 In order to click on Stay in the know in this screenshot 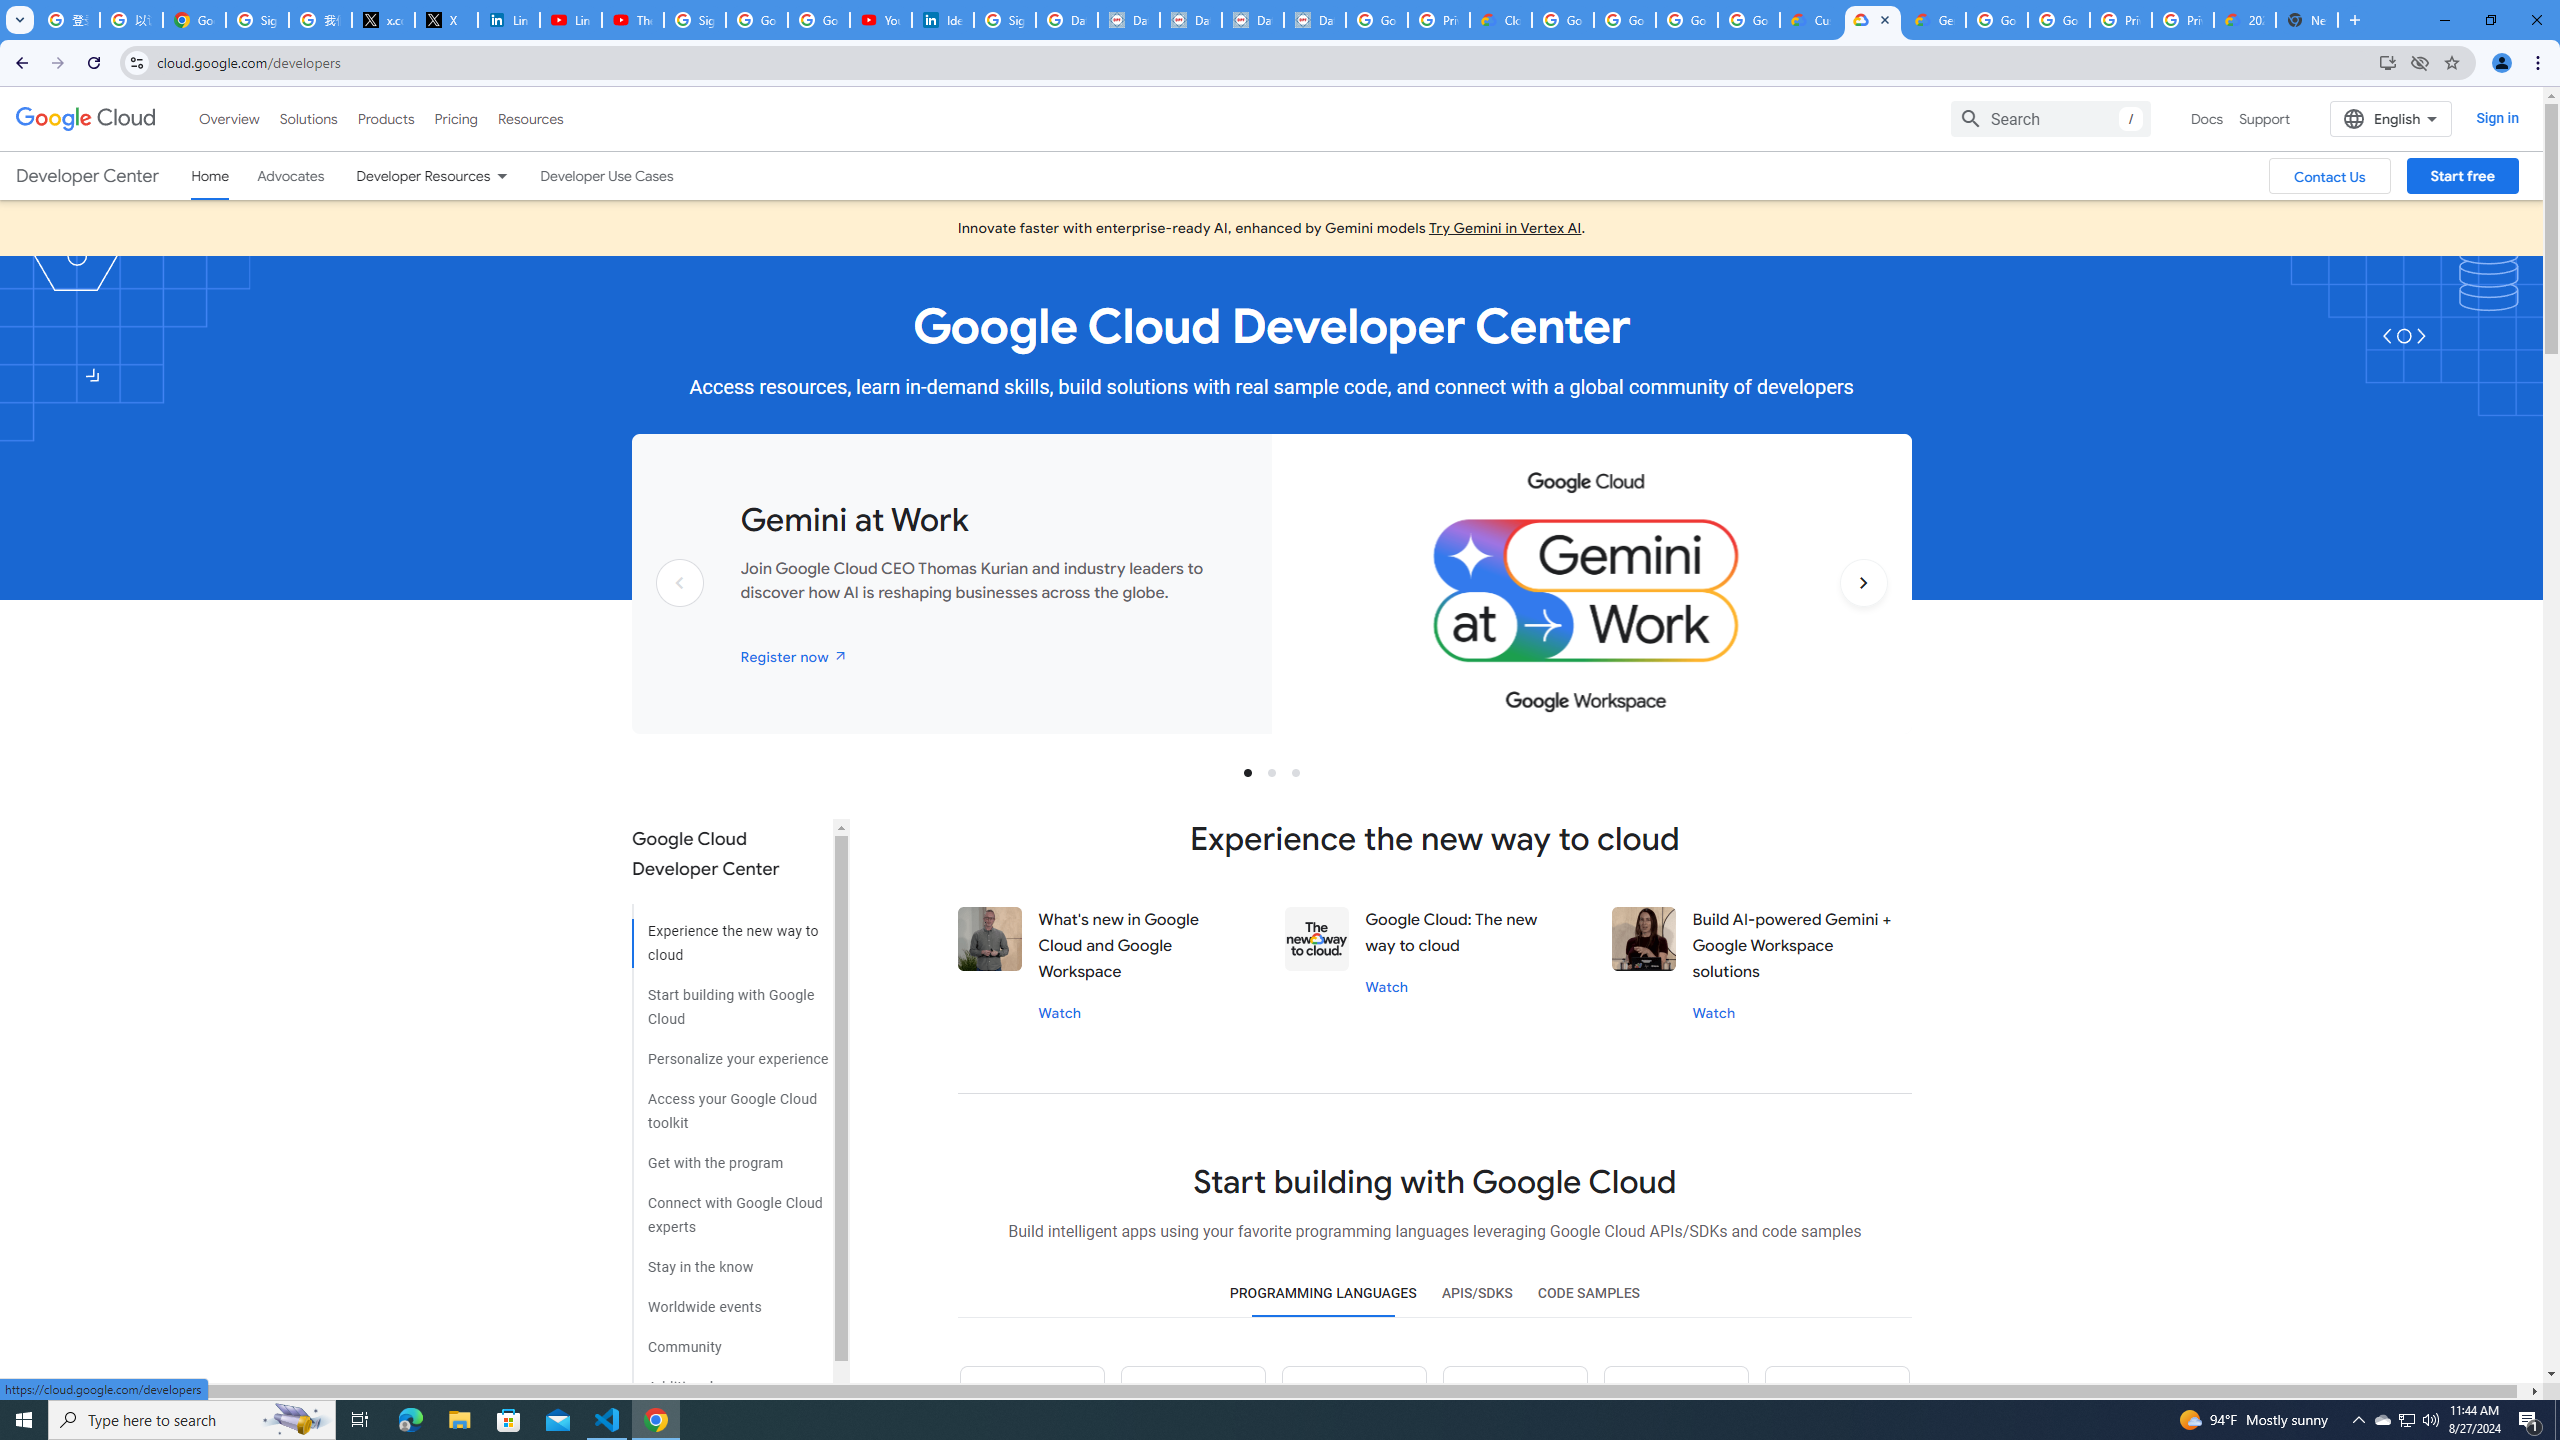, I will do `click(730, 1260)`.